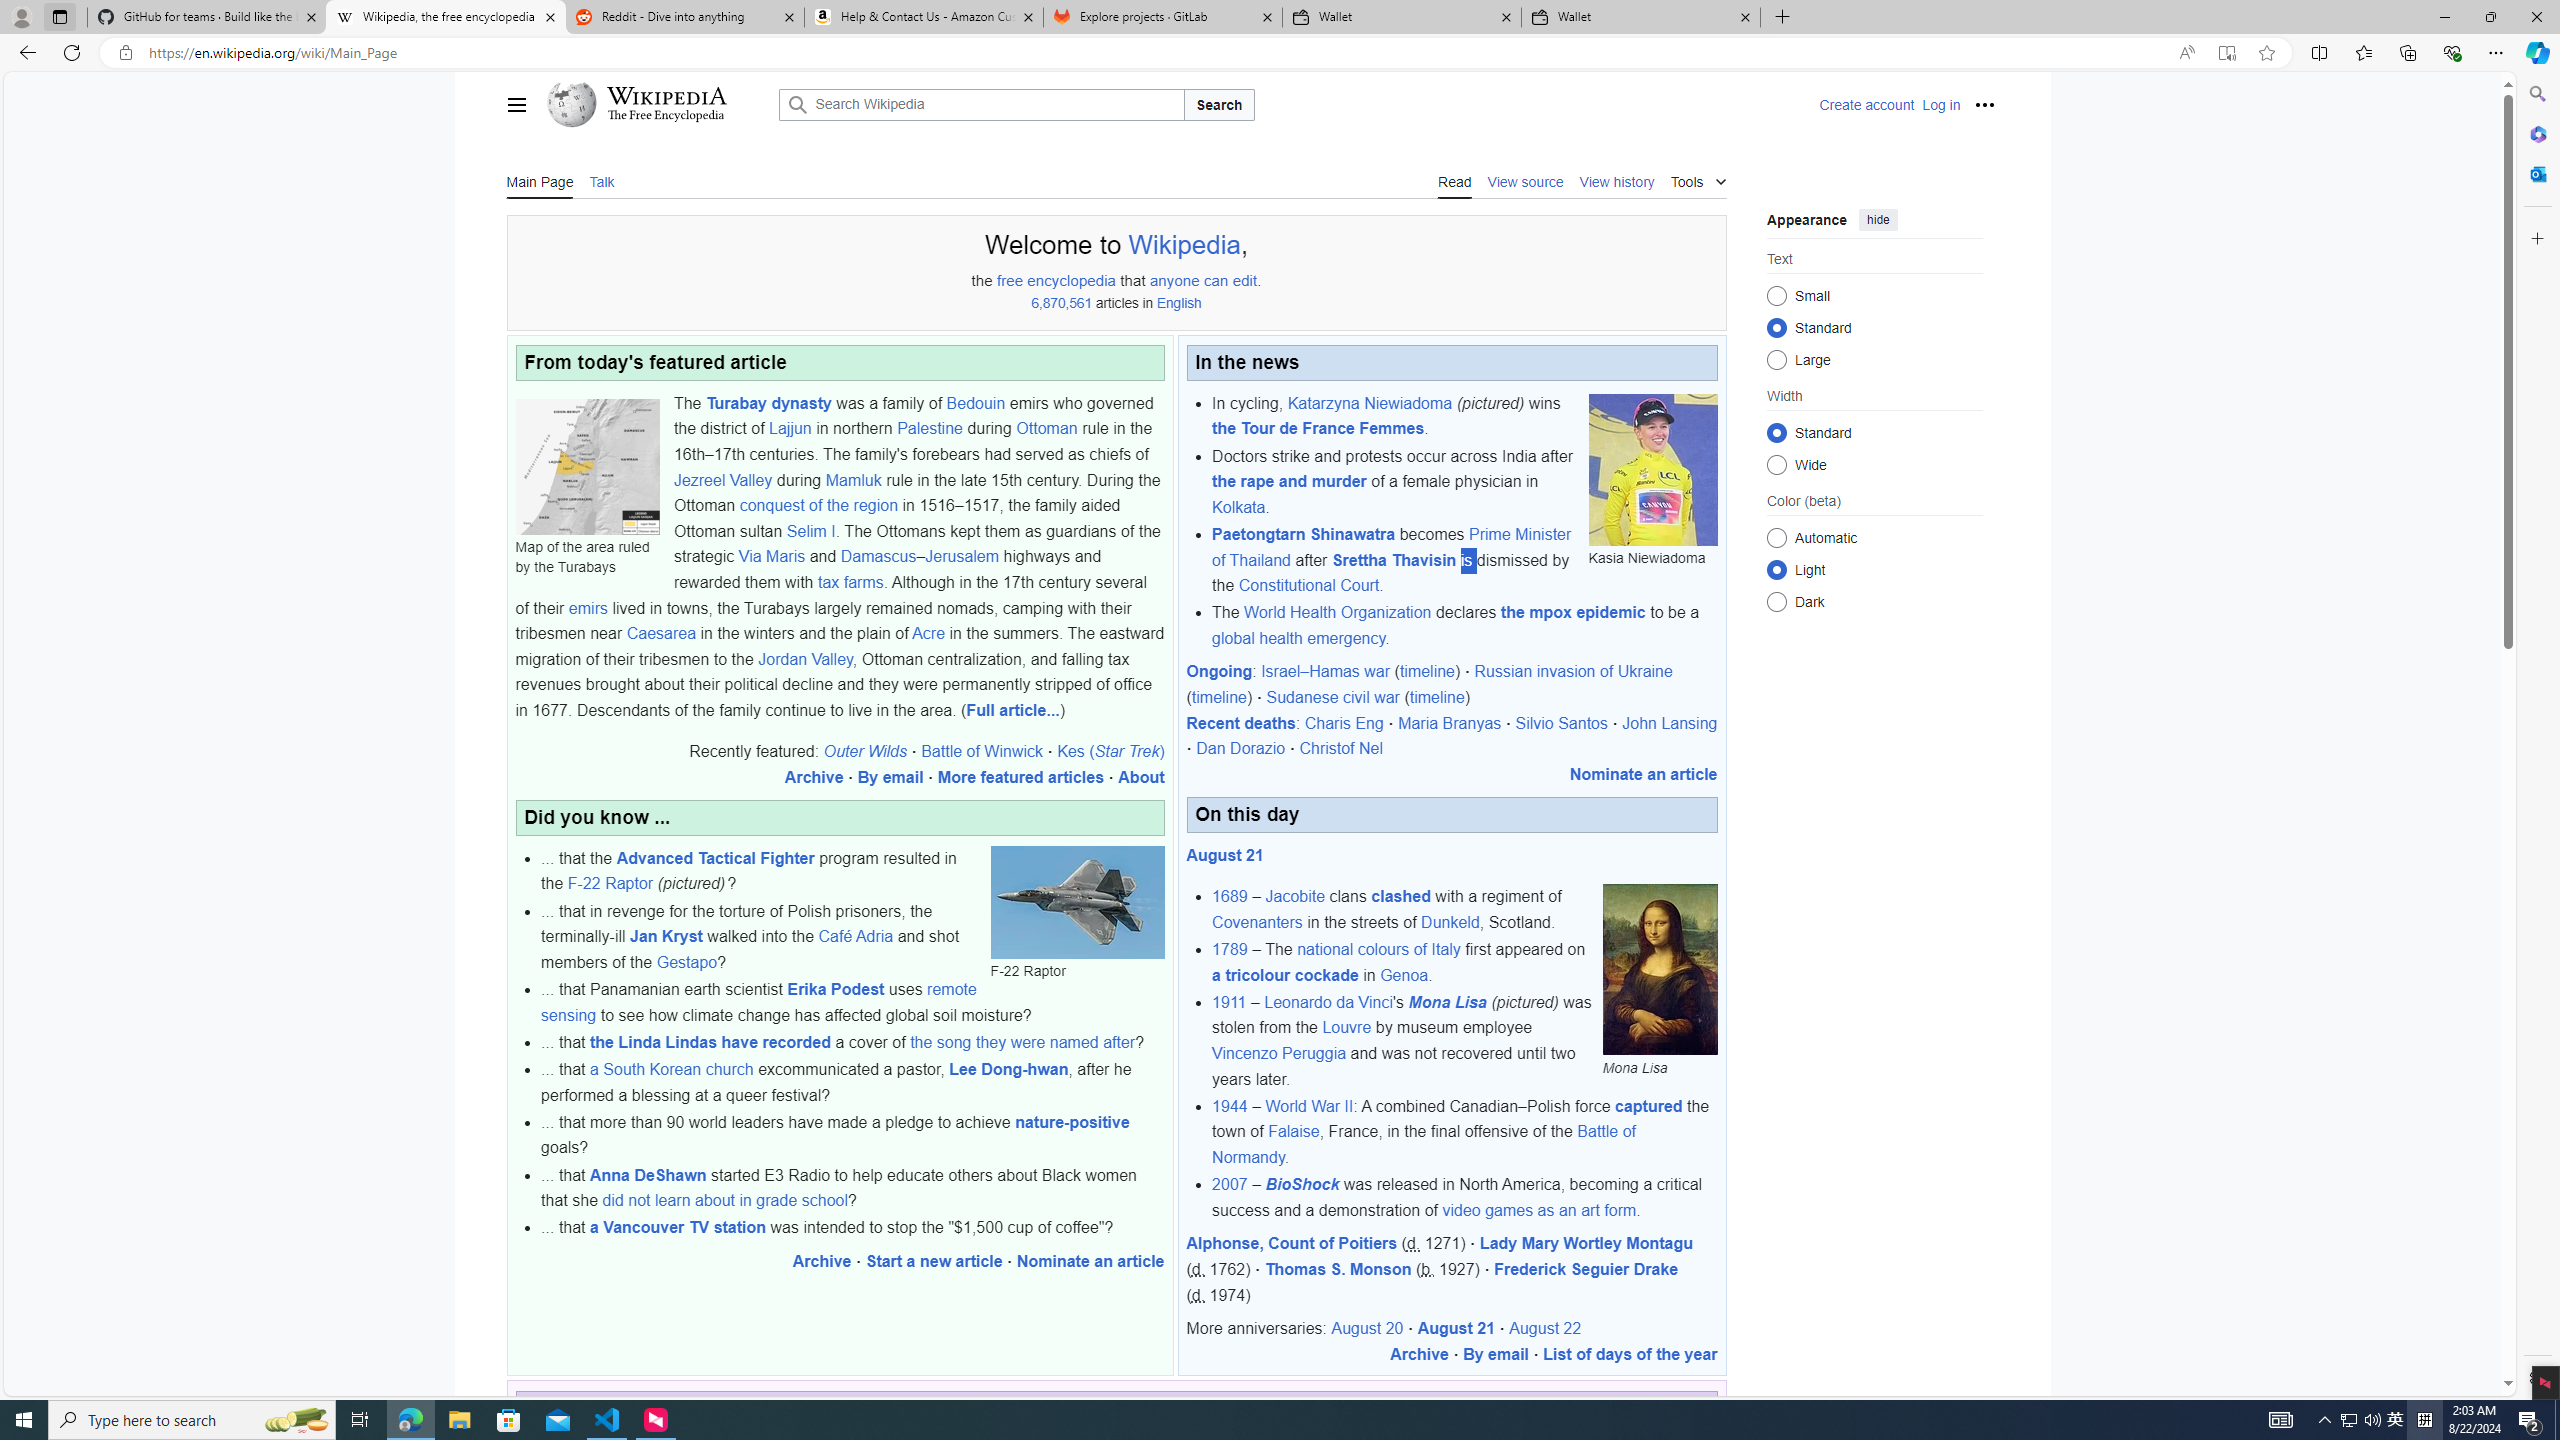 This screenshot has width=2560, height=1440. What do you see at coordinates (790, 428) in the screenshot?
I see `Lajjun` at bounding box center [790, 428].